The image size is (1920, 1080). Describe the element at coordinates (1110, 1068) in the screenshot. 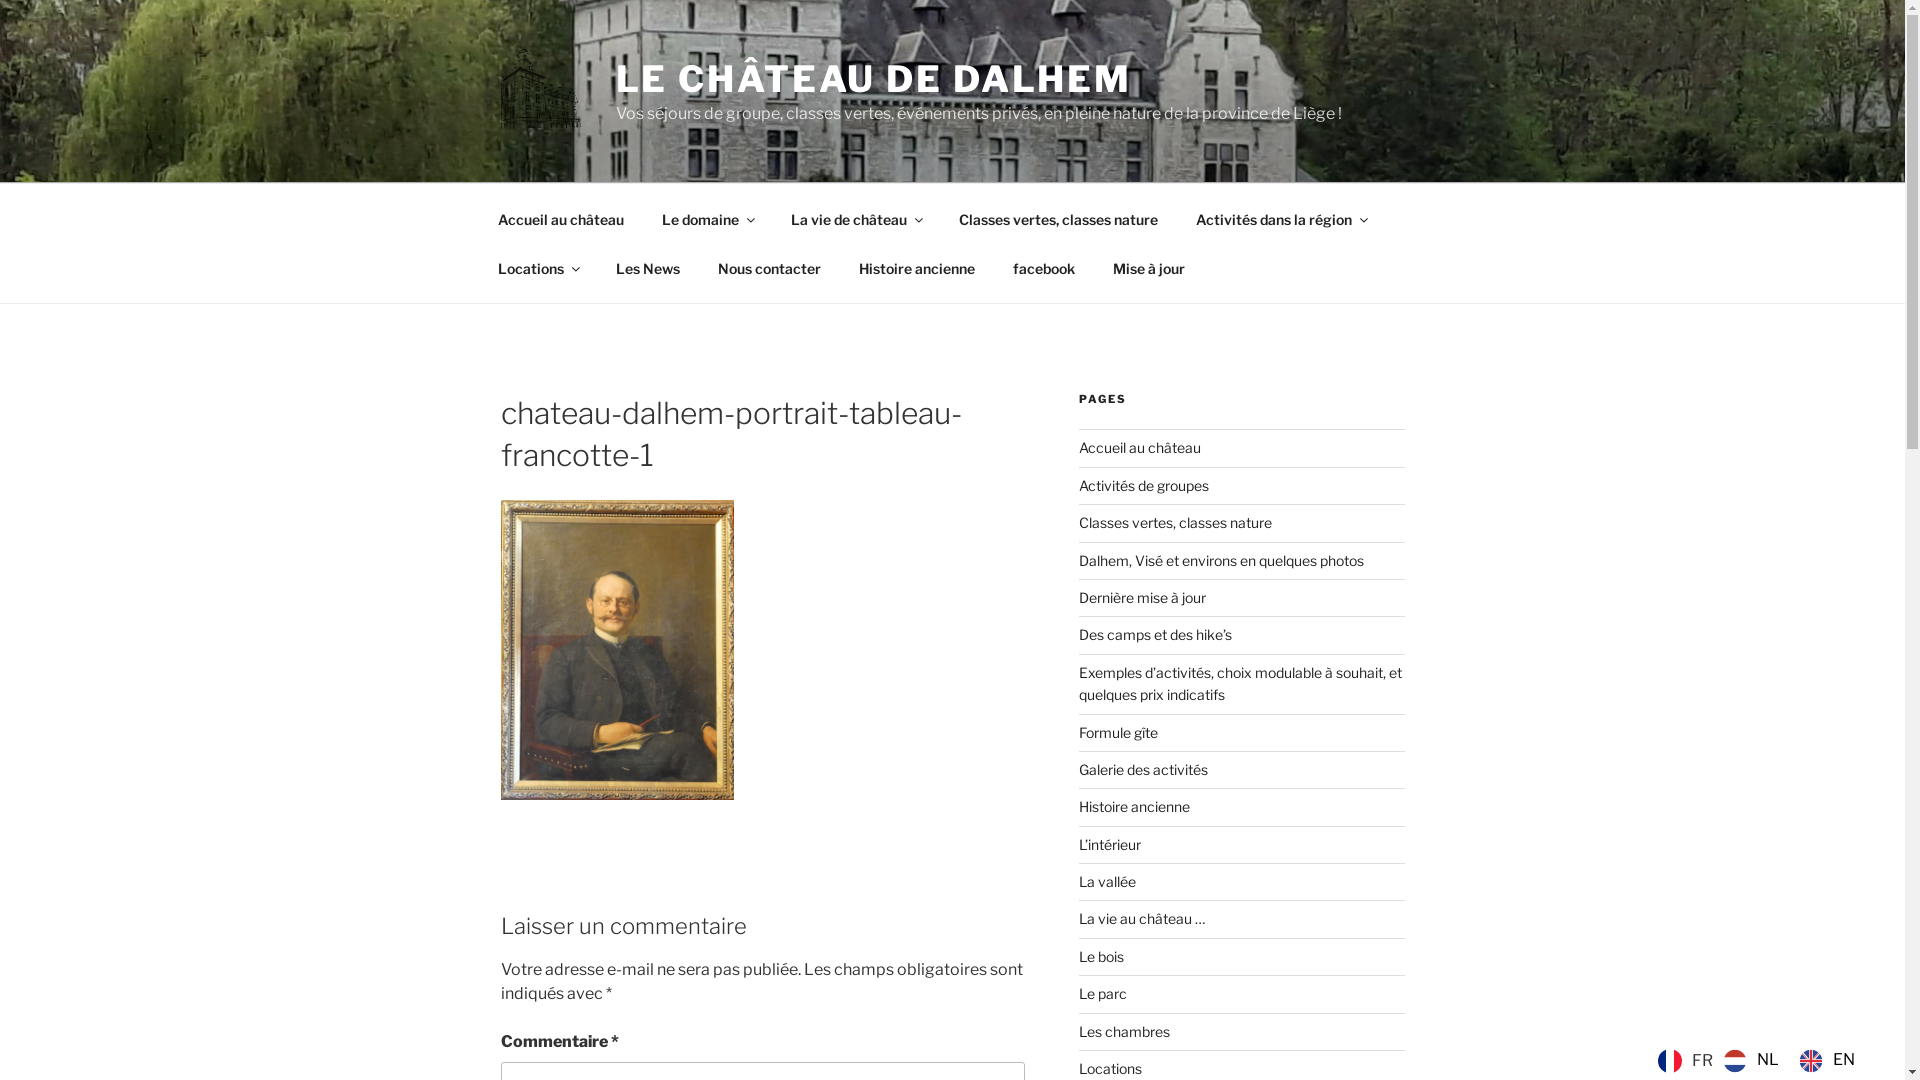

I see `Locations` at that location.